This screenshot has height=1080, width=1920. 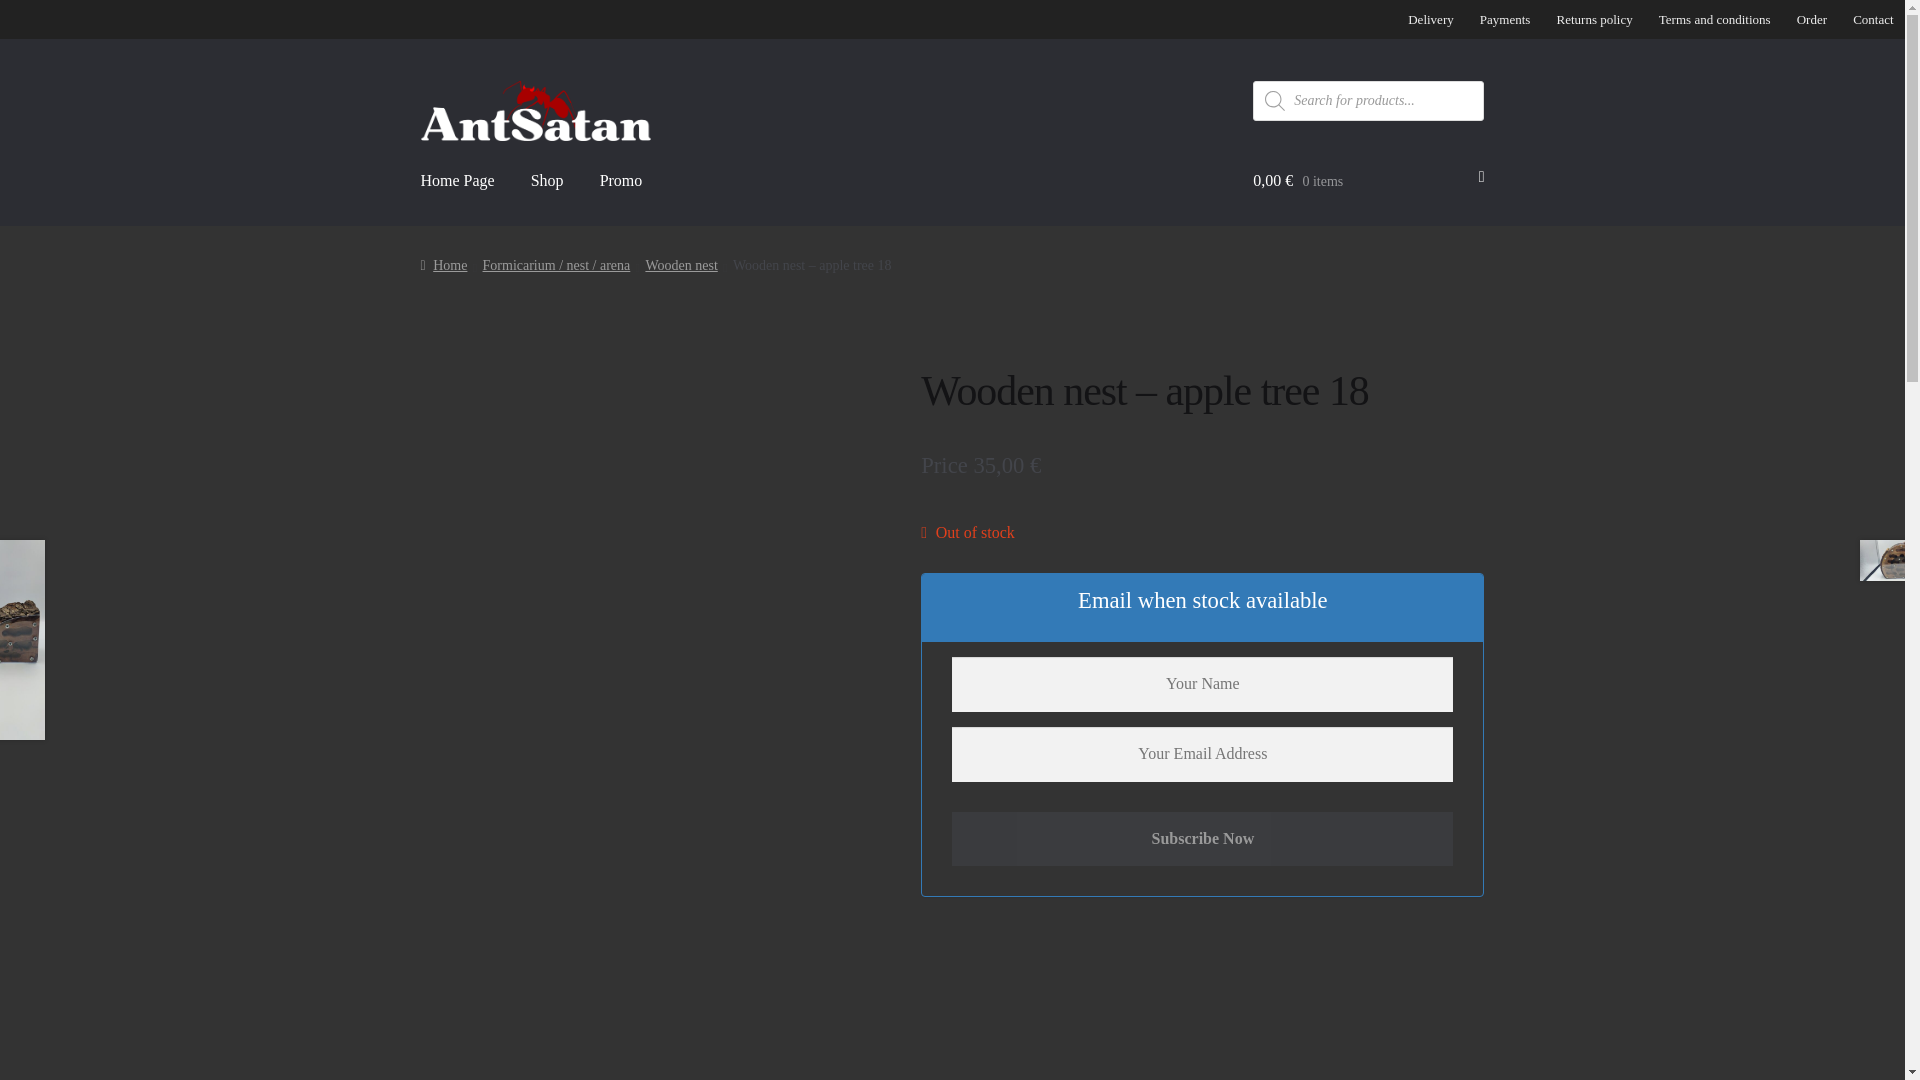 I want to click on Home Page, so click(x=458, y=194).